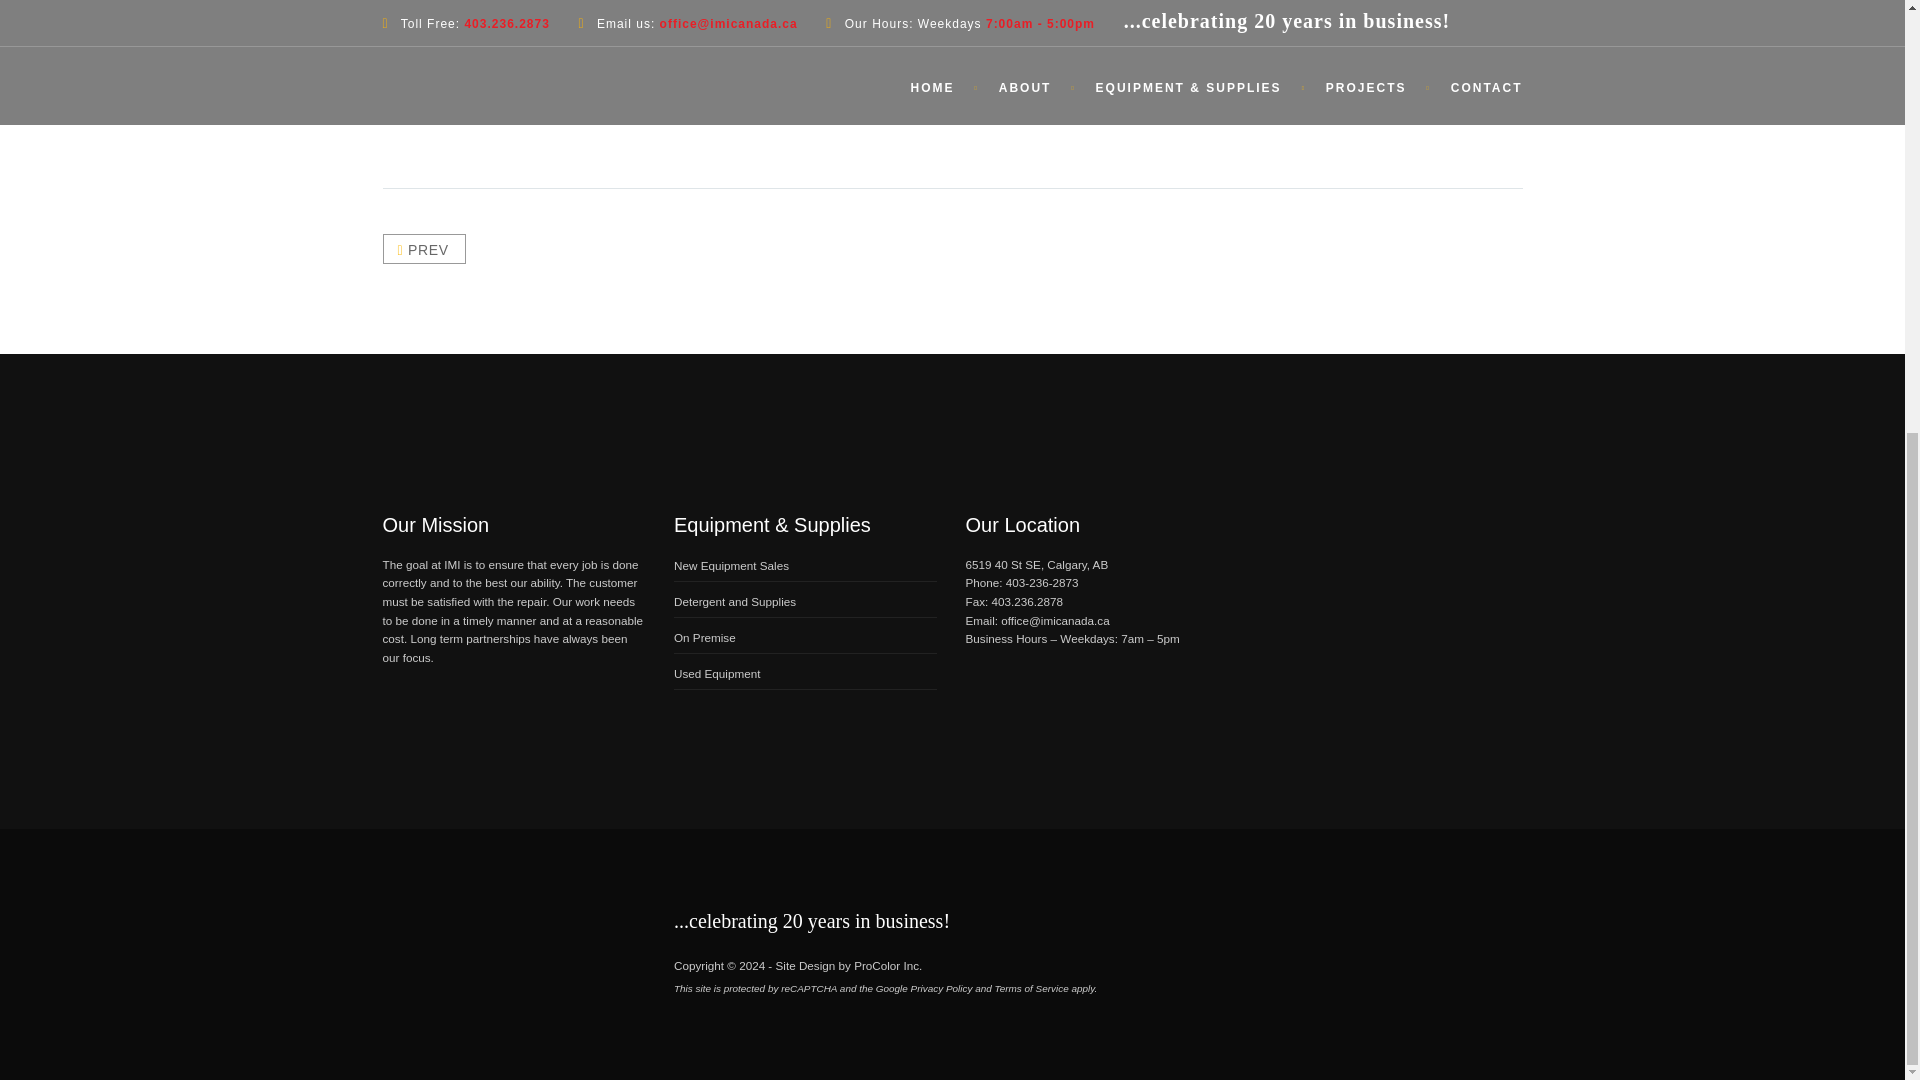 This screenshot has width=1920, height=1080. What do you see at coordinates (1042, 582) in the screenshot?
I see `403-236-2873` at bounding box center [1042, 582].